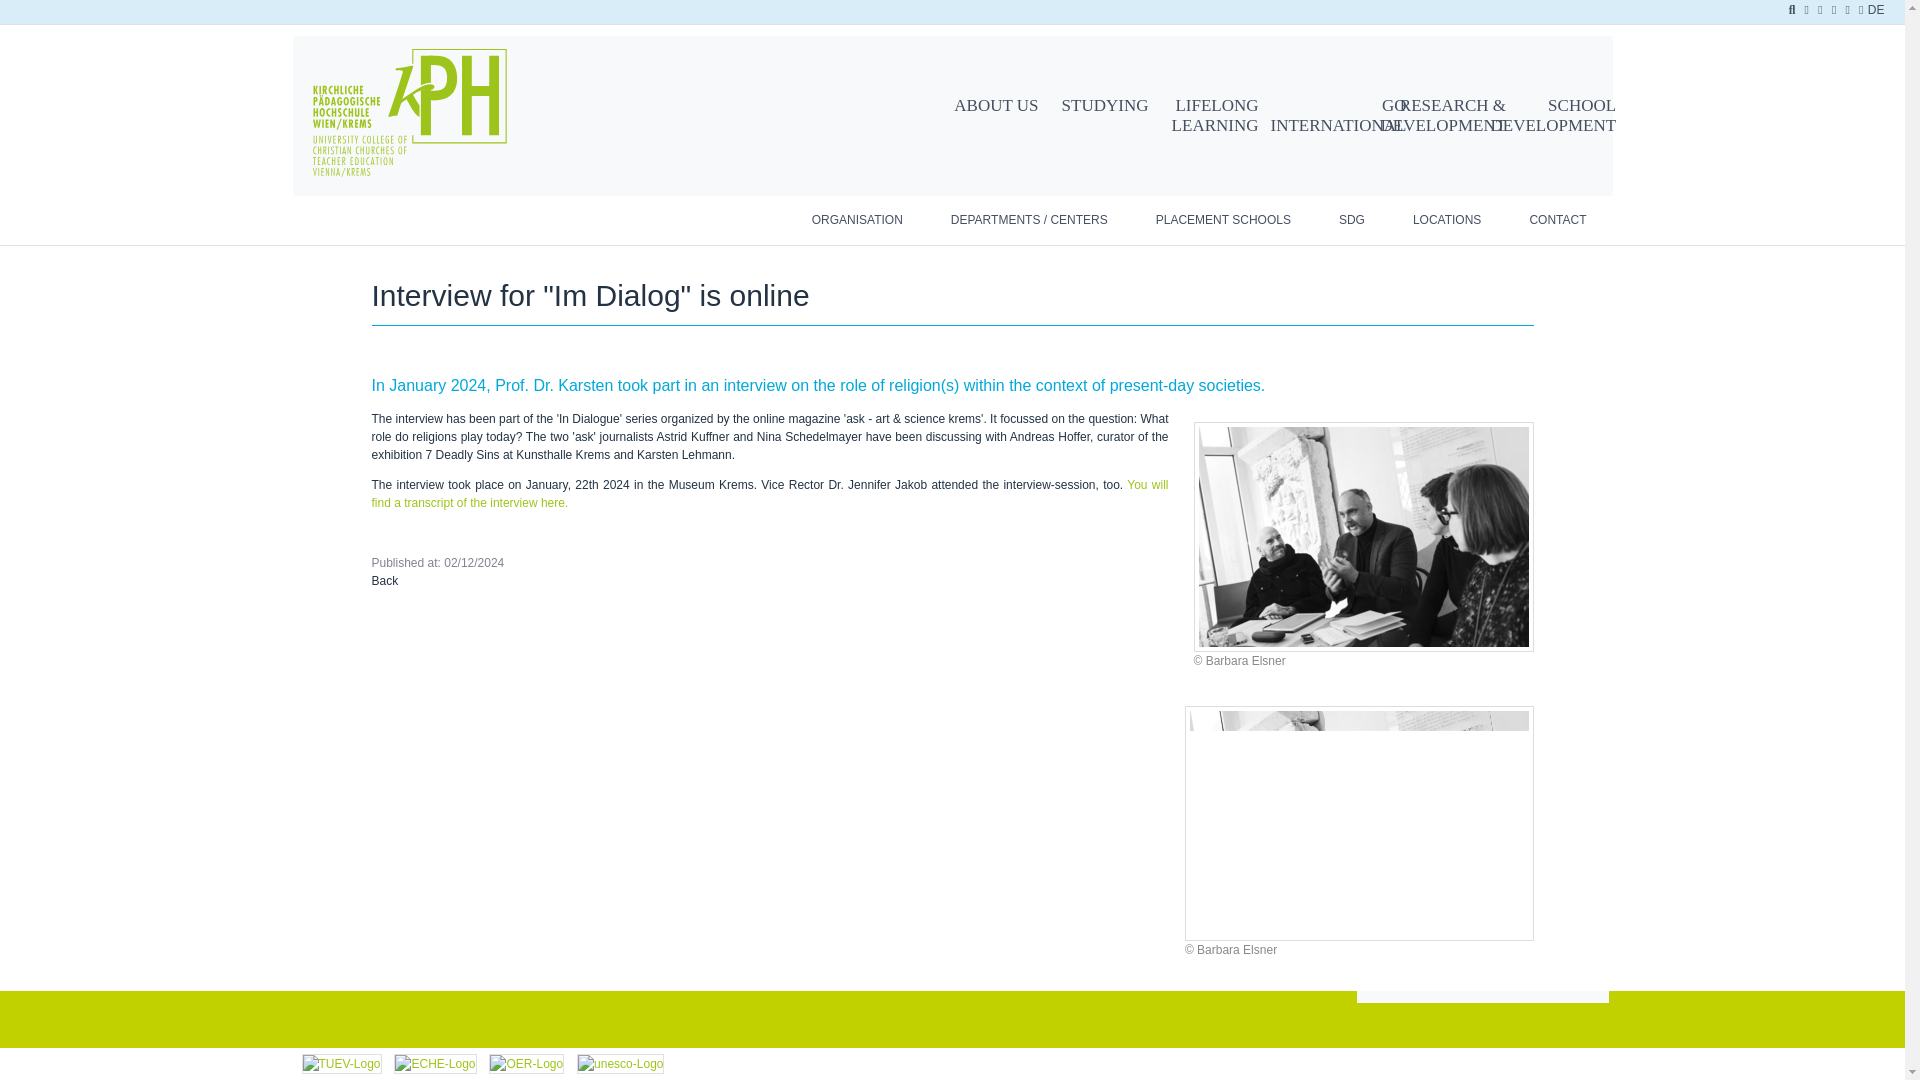 The width and height of the screenshot is (1920, 1080). I want to click on Studying, so click(1098, 106).